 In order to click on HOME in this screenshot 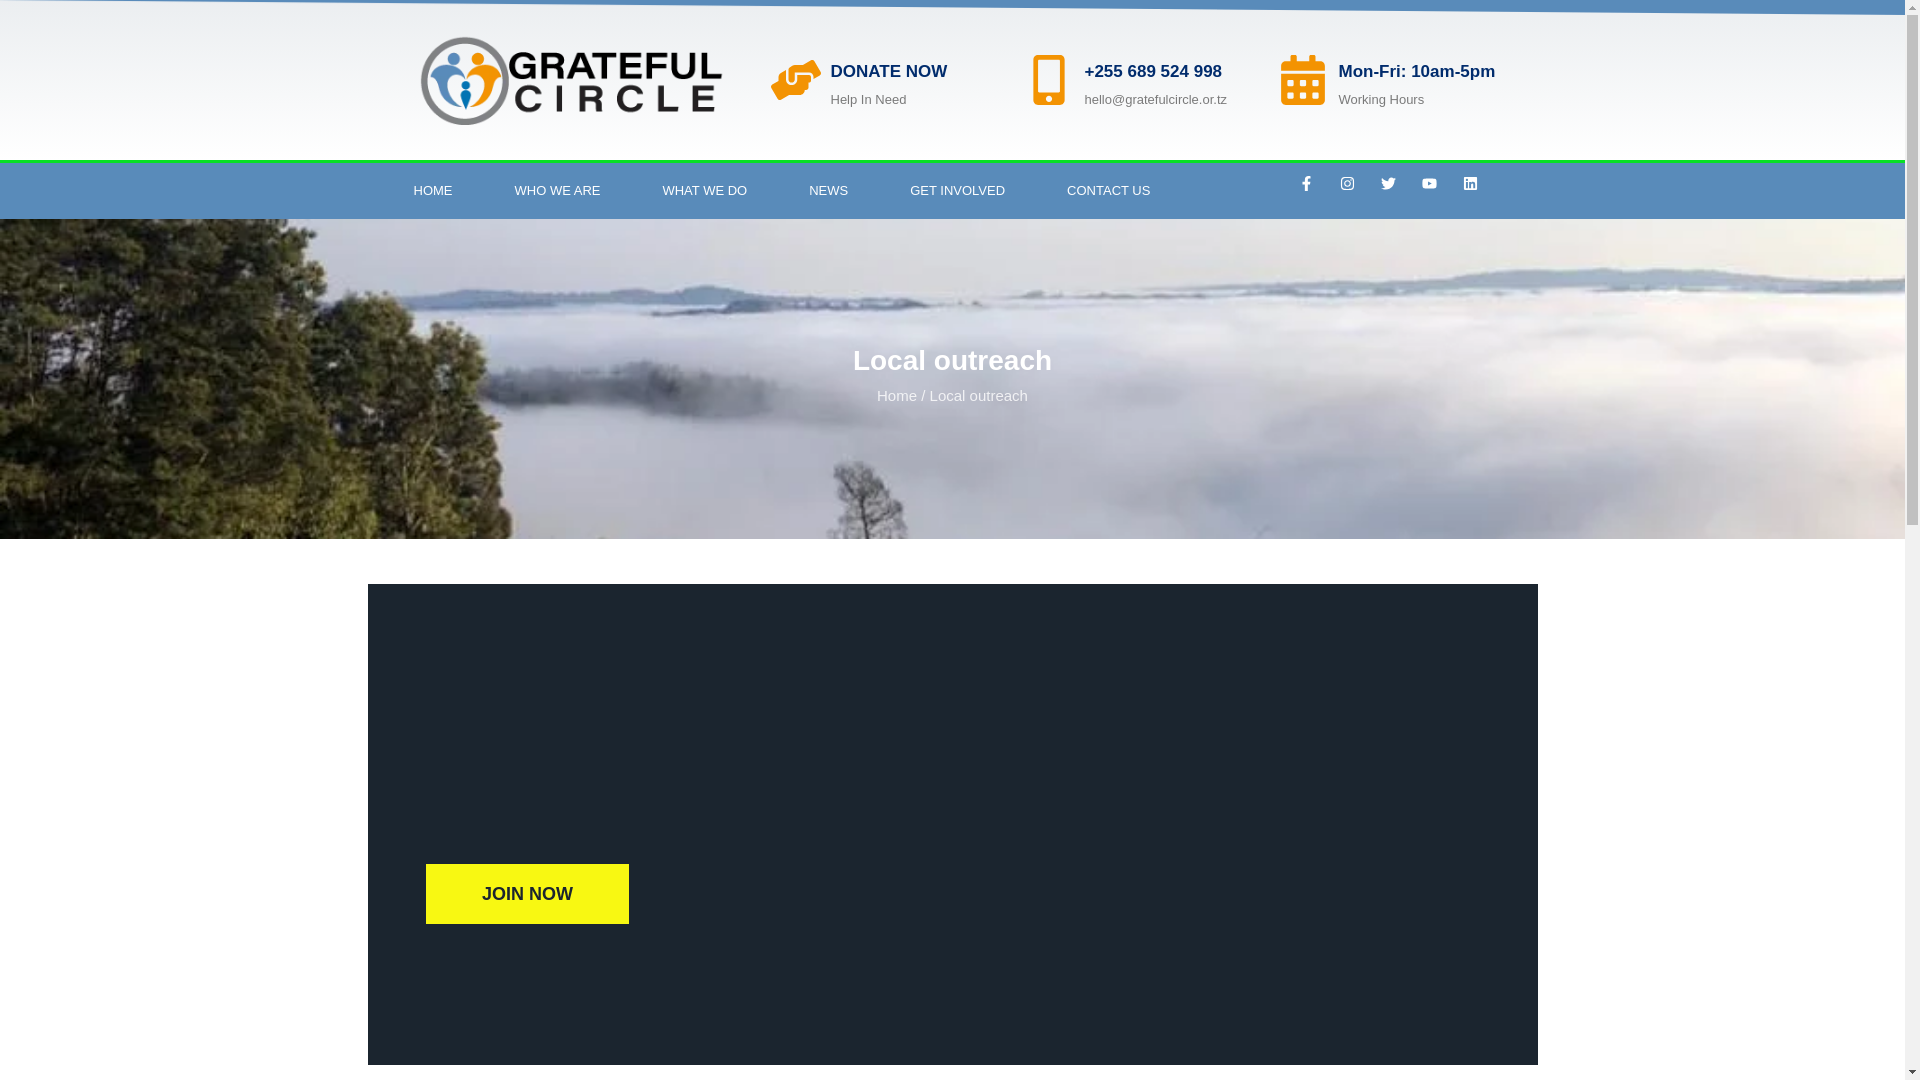, I will do `click(432, 191)`.